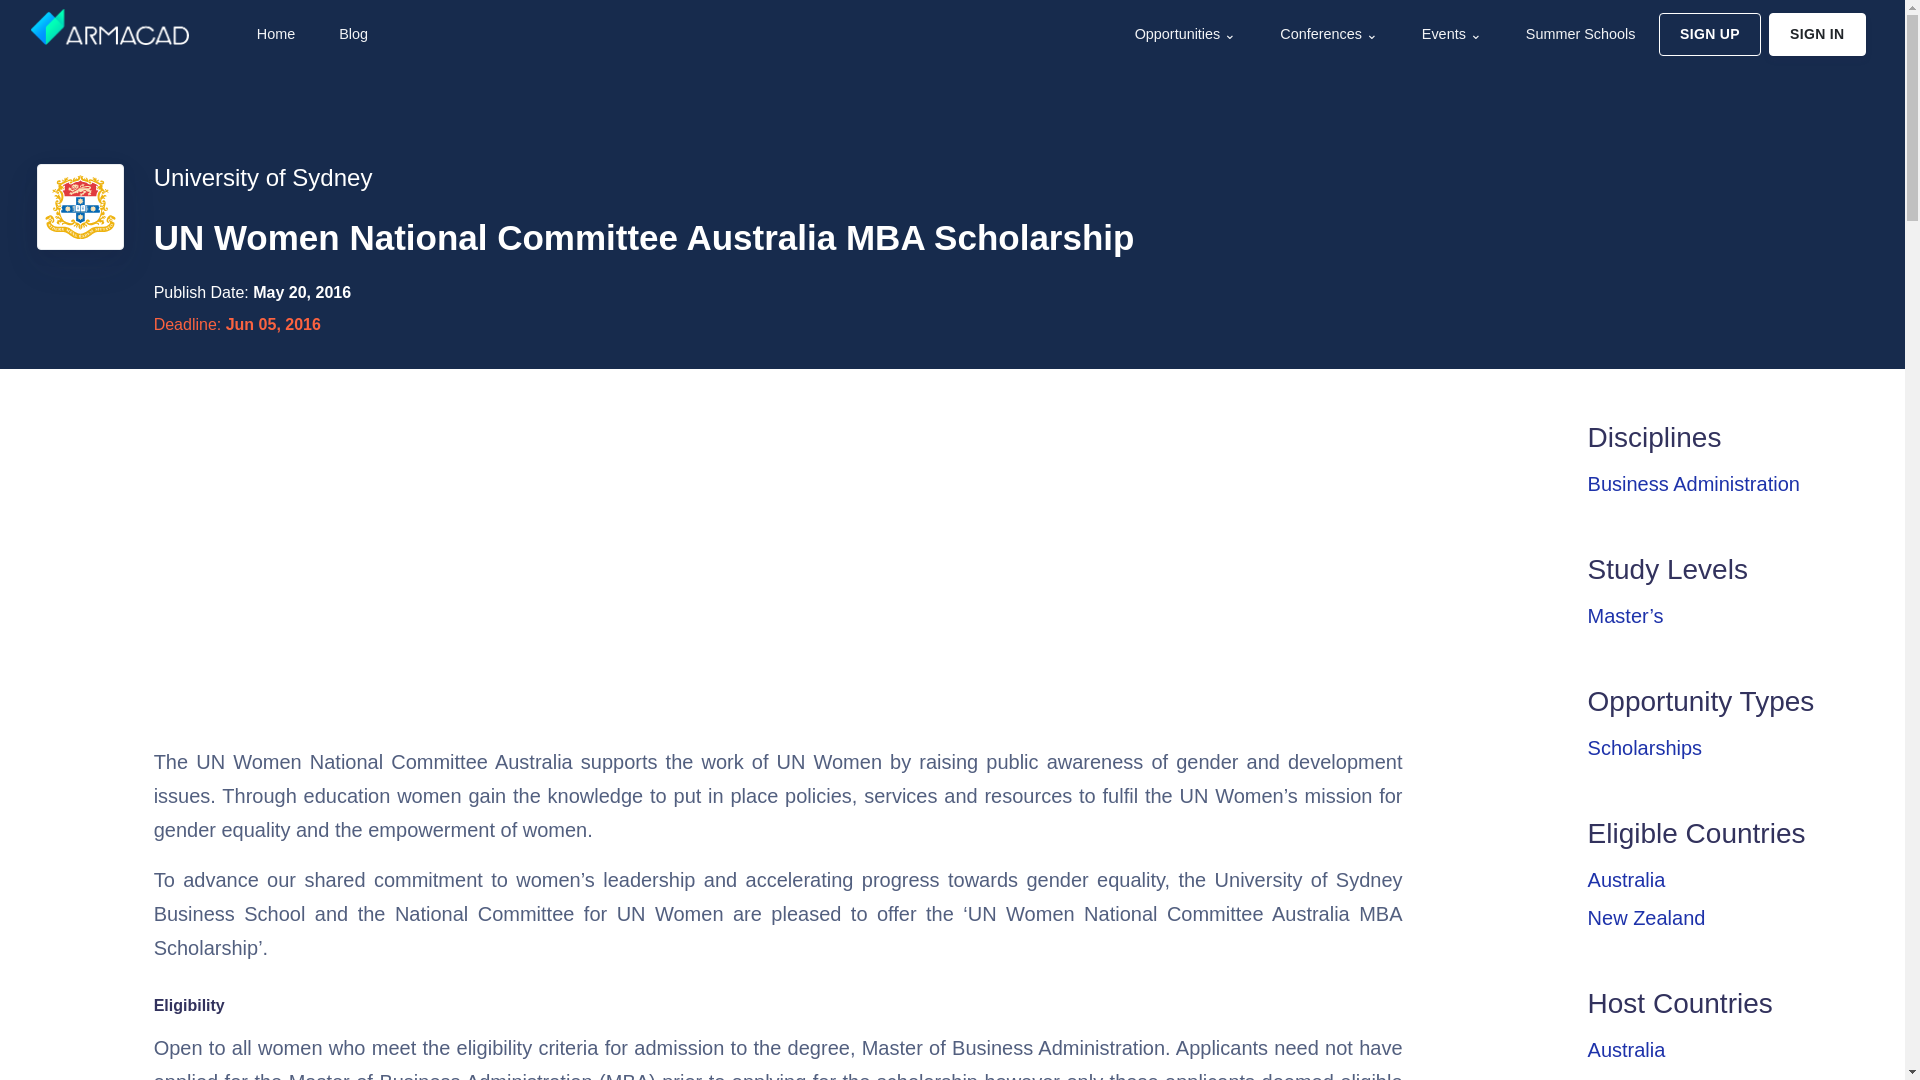 This screenshot has height=1080, width=1920. What do you see at coordinates (1709, 34) in the screenshot?
I see `SIGN UP` at bounding box center [1709, 34].